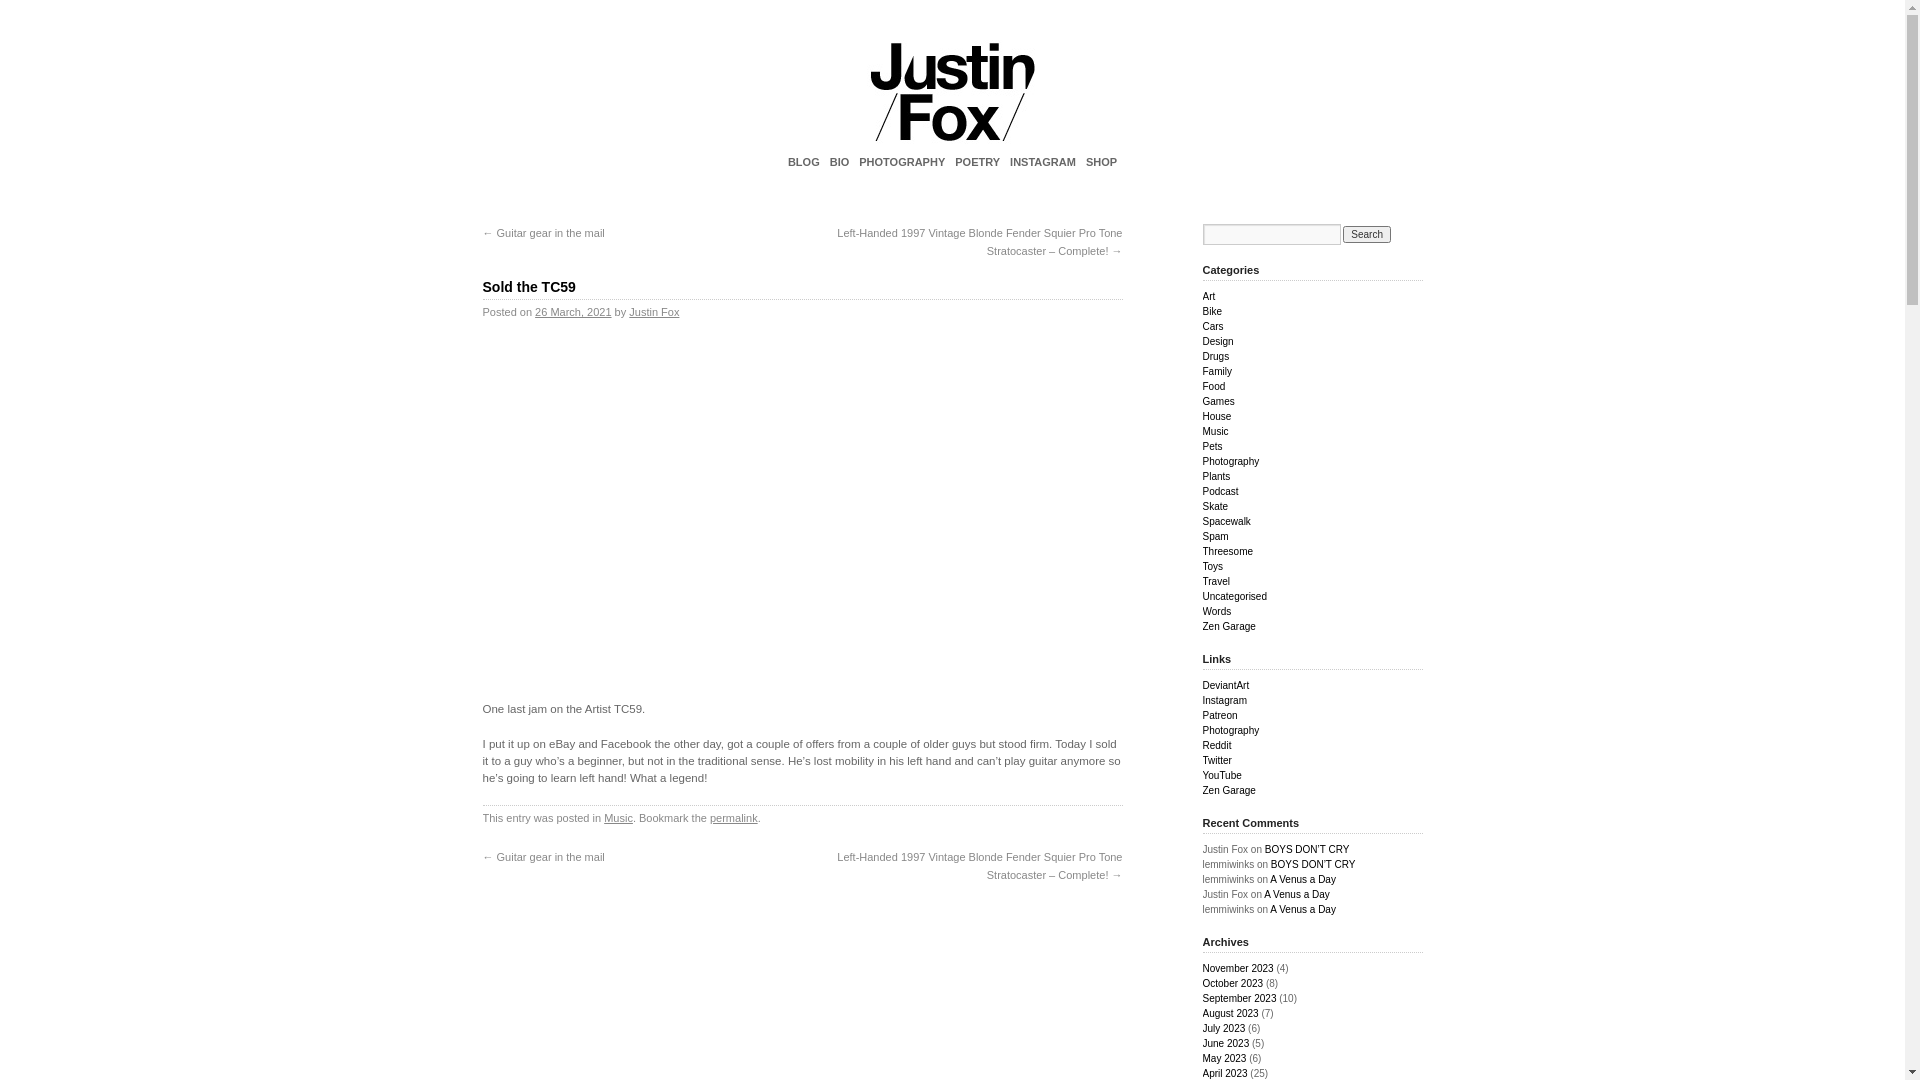 Image resolution: width=1920 pixels, height=1080 pixels. Describe the element at coordinates (1216, 476) in the screenshot. I see `Plants` at that location.